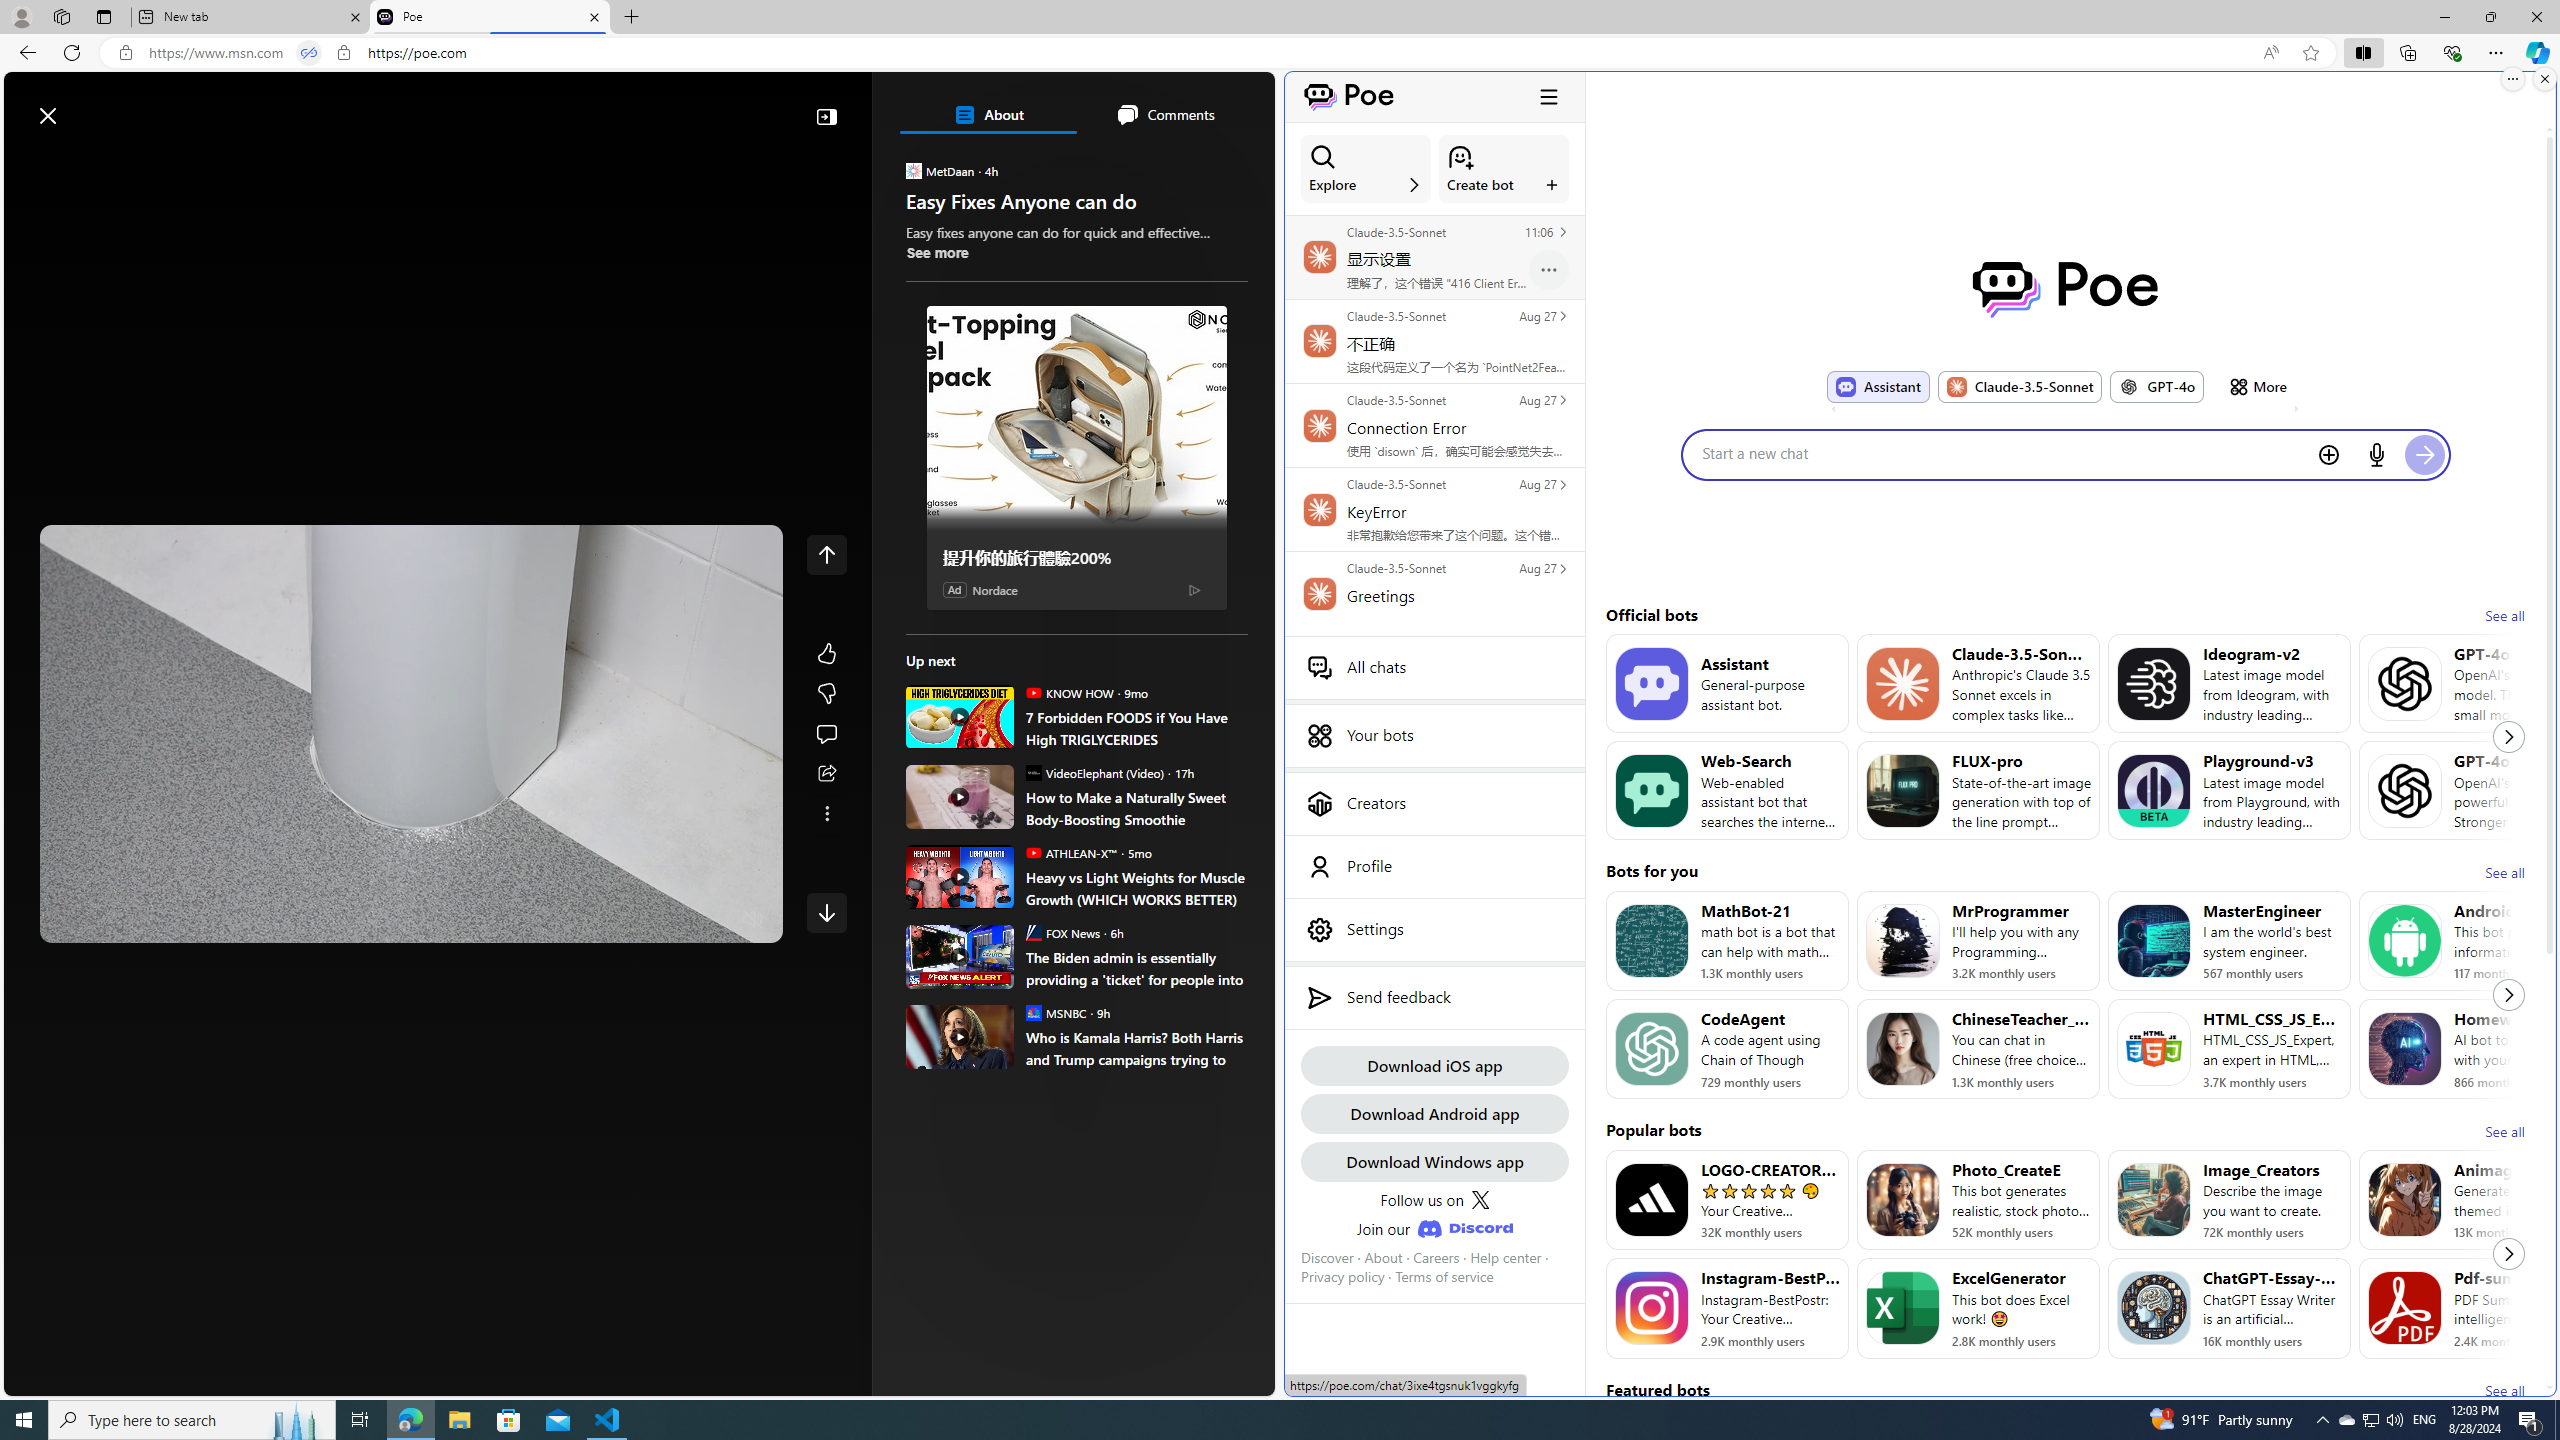 The image size is (2560, 1440). Describe the element at coordinates (1434, 998) in the screenshot. I see `Send feedback` at that location.